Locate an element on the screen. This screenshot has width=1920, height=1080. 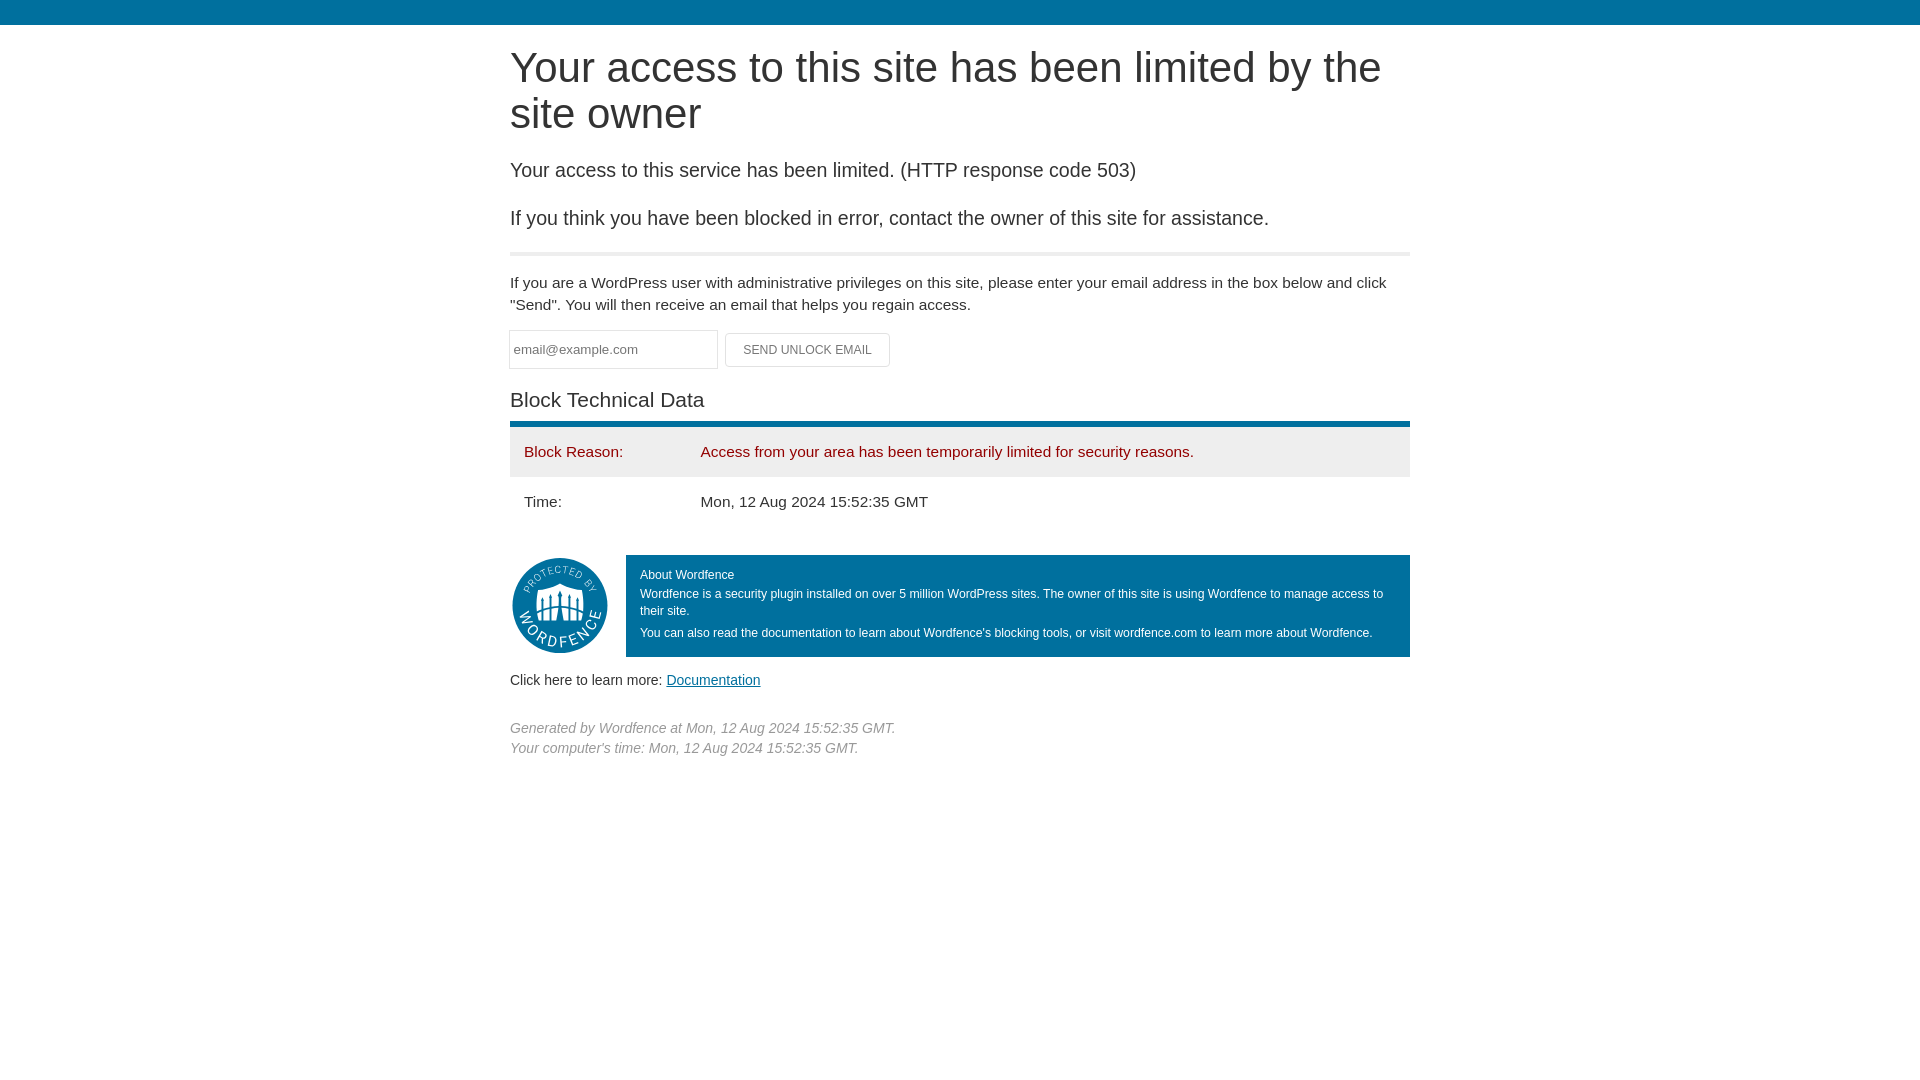
Send Unlock Email is located at coordinates (808, 350).